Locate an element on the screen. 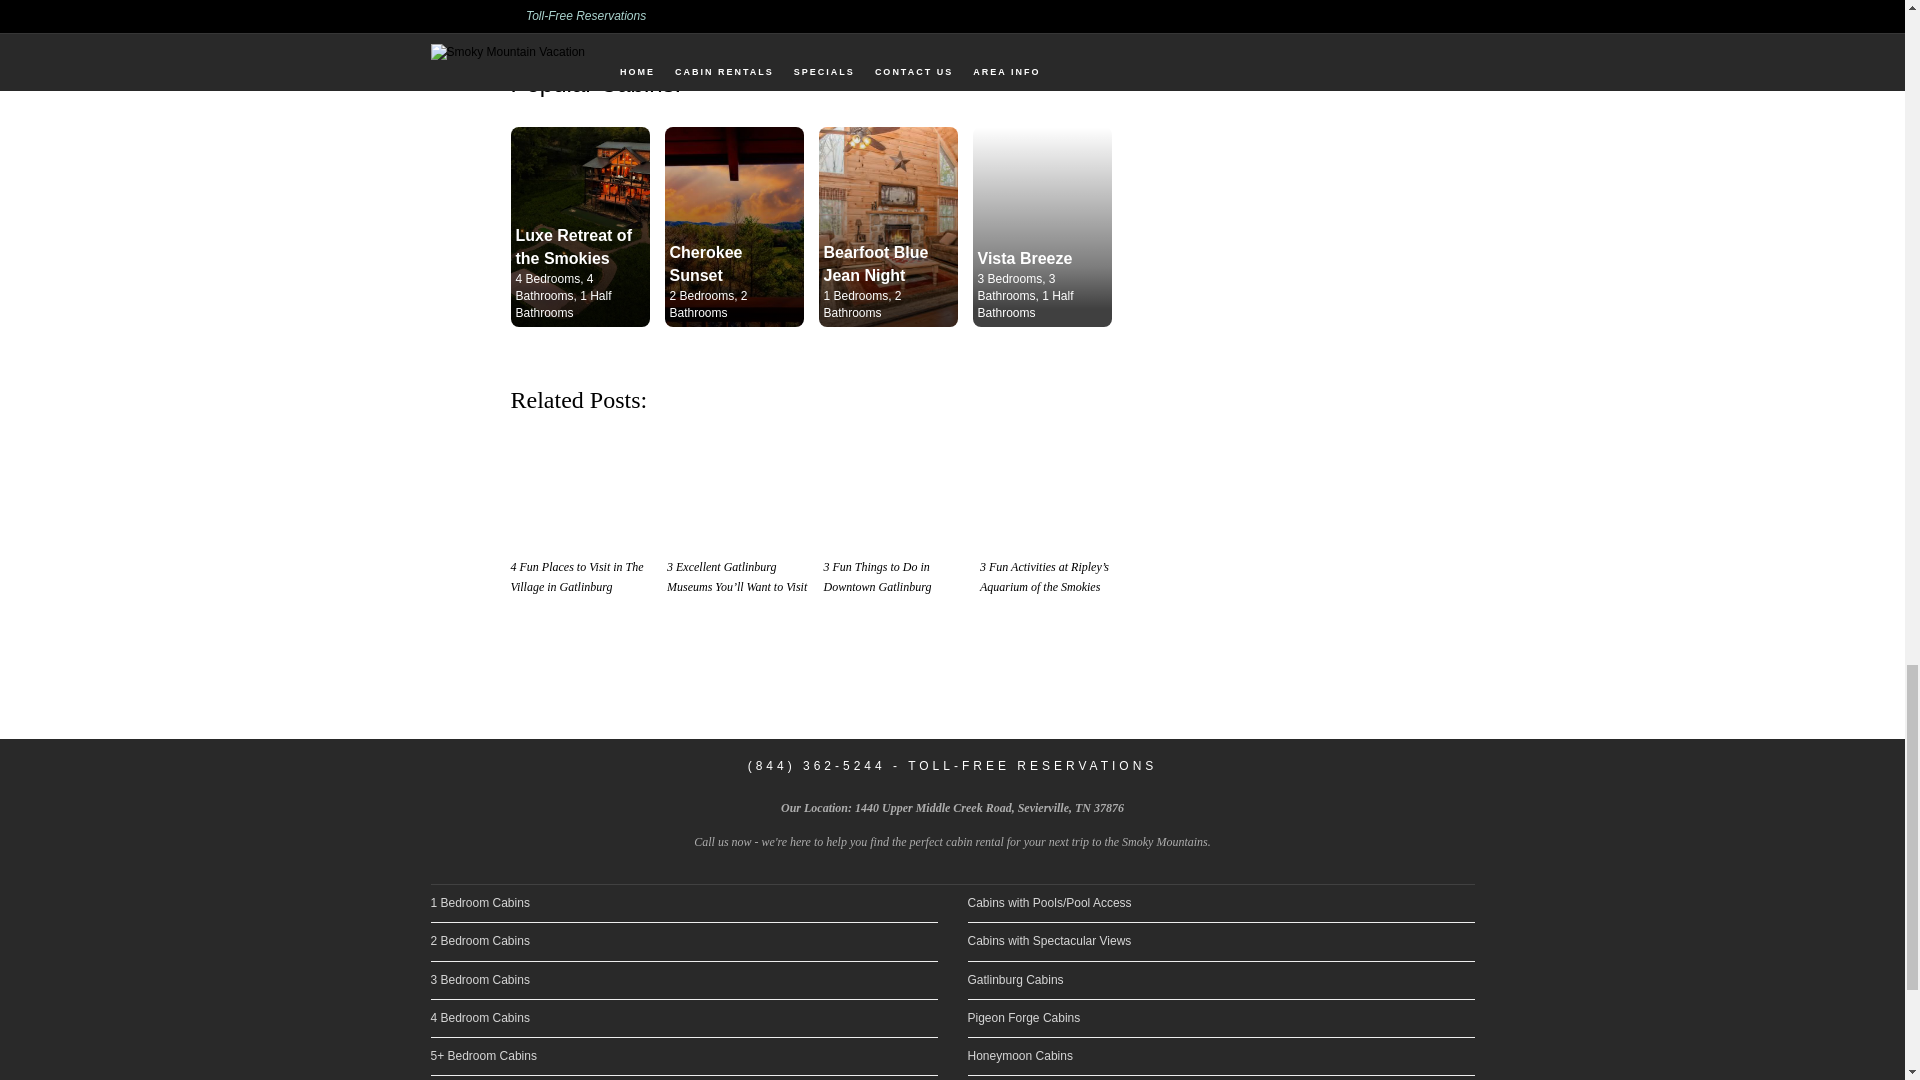 The height and width of the screenshot is (1080, 1920). Ripley is located at coordinates (1053, 490).